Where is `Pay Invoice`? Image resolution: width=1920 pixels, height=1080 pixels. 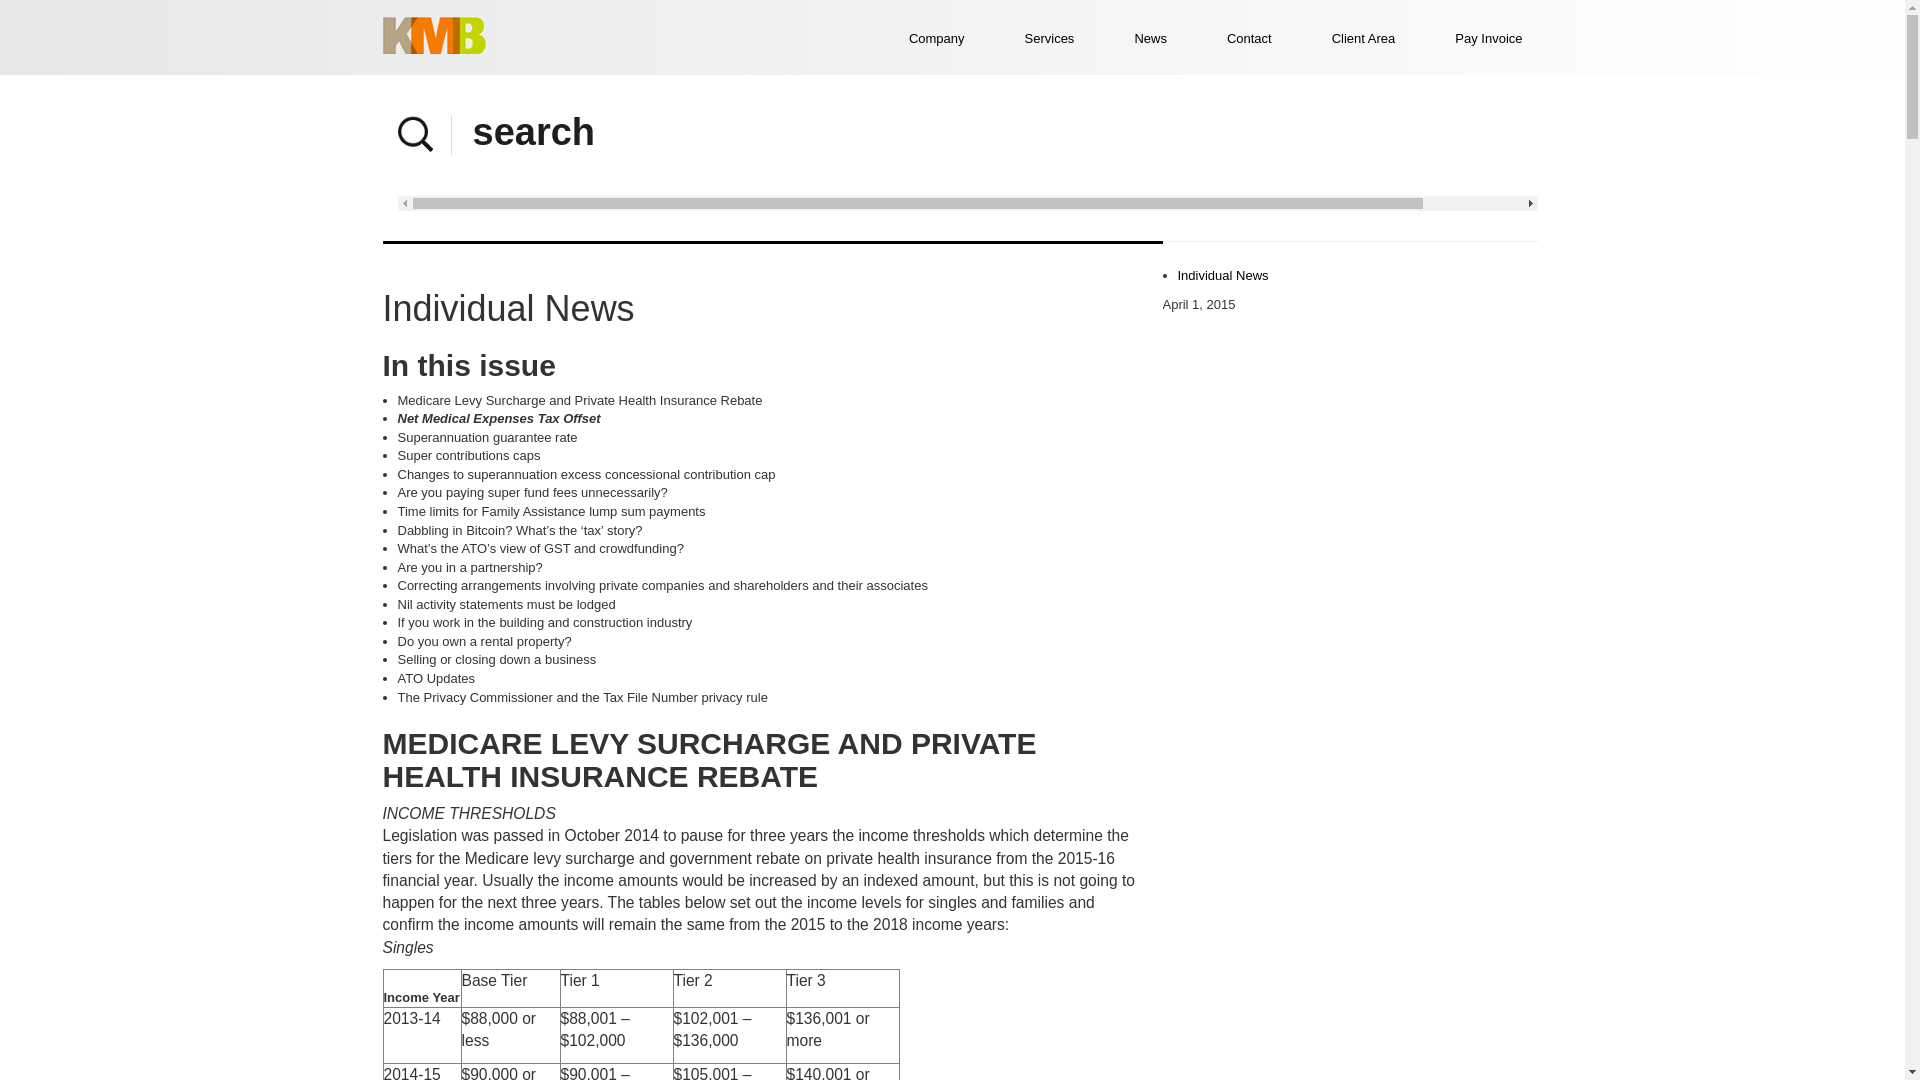
Pay Invoice is located at coordinates (1488, 38).